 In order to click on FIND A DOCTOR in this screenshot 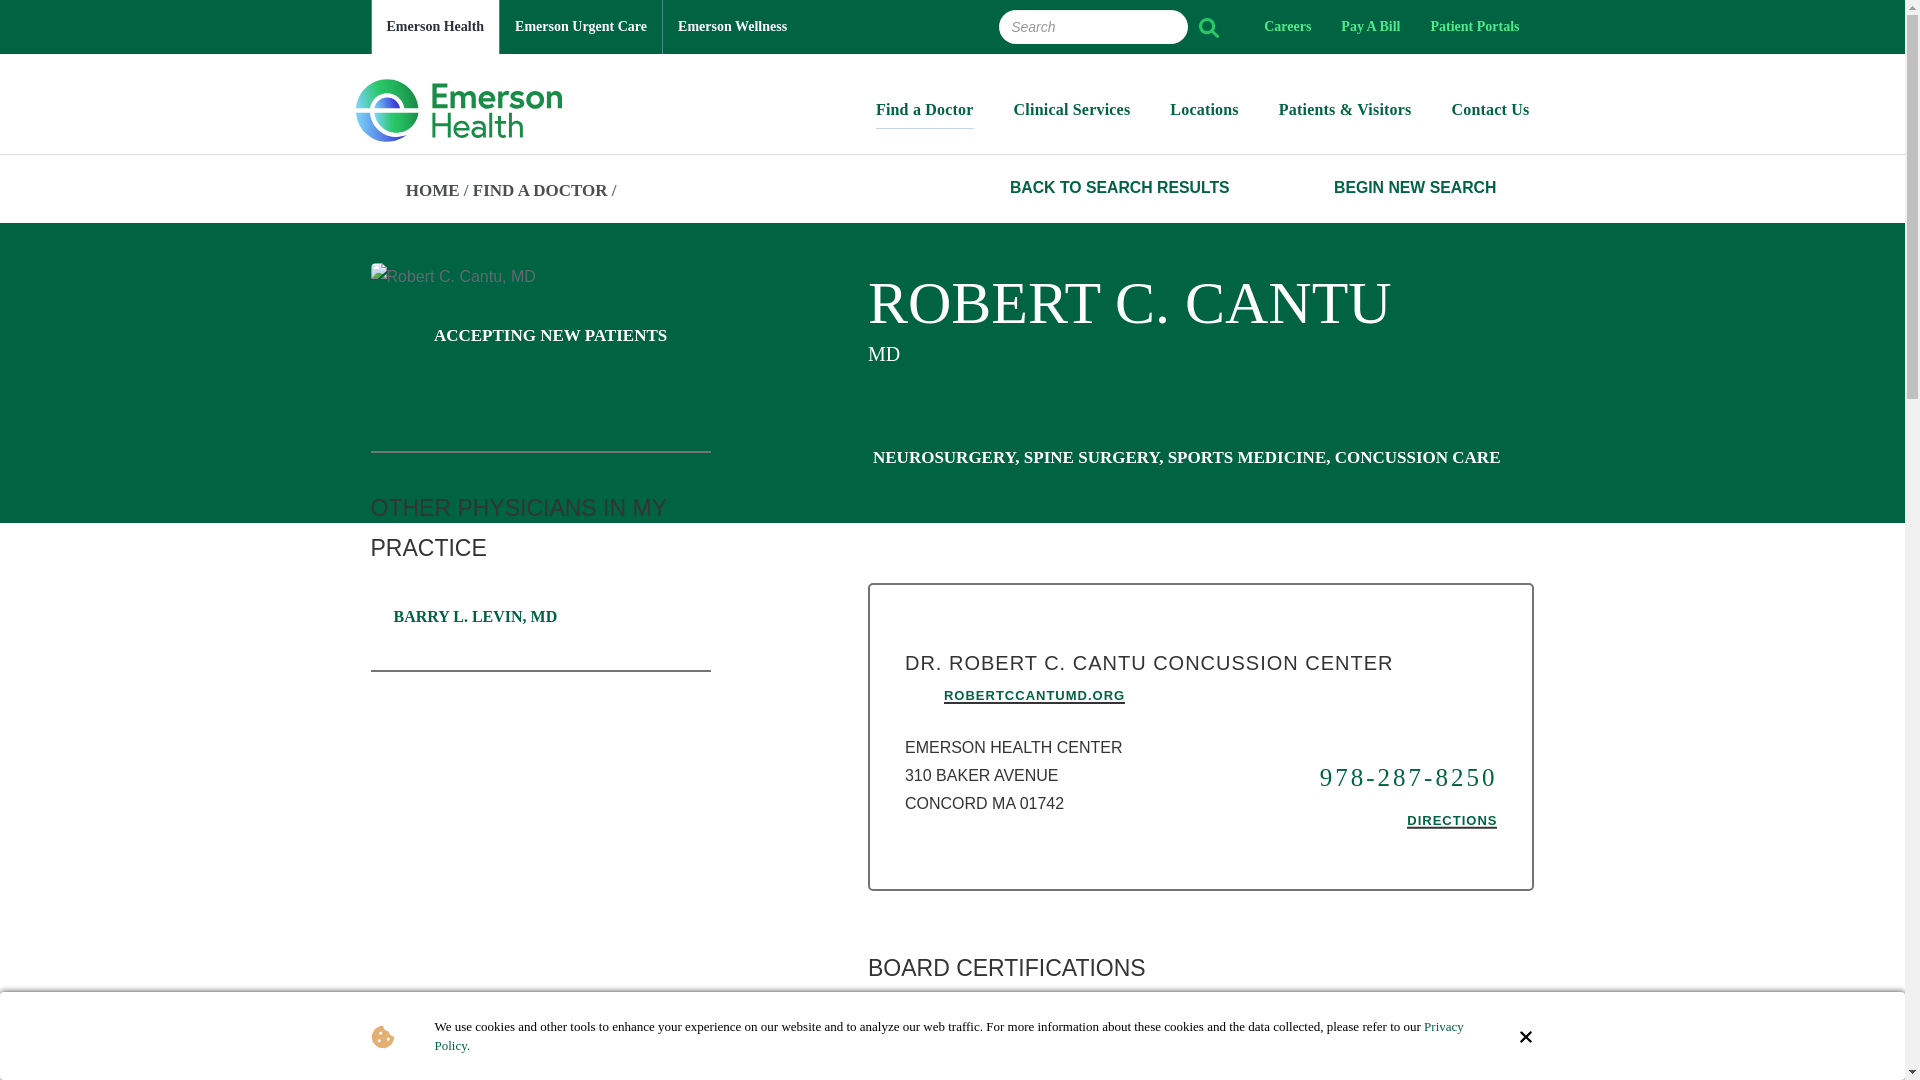, I will do `click(540, 190)`.